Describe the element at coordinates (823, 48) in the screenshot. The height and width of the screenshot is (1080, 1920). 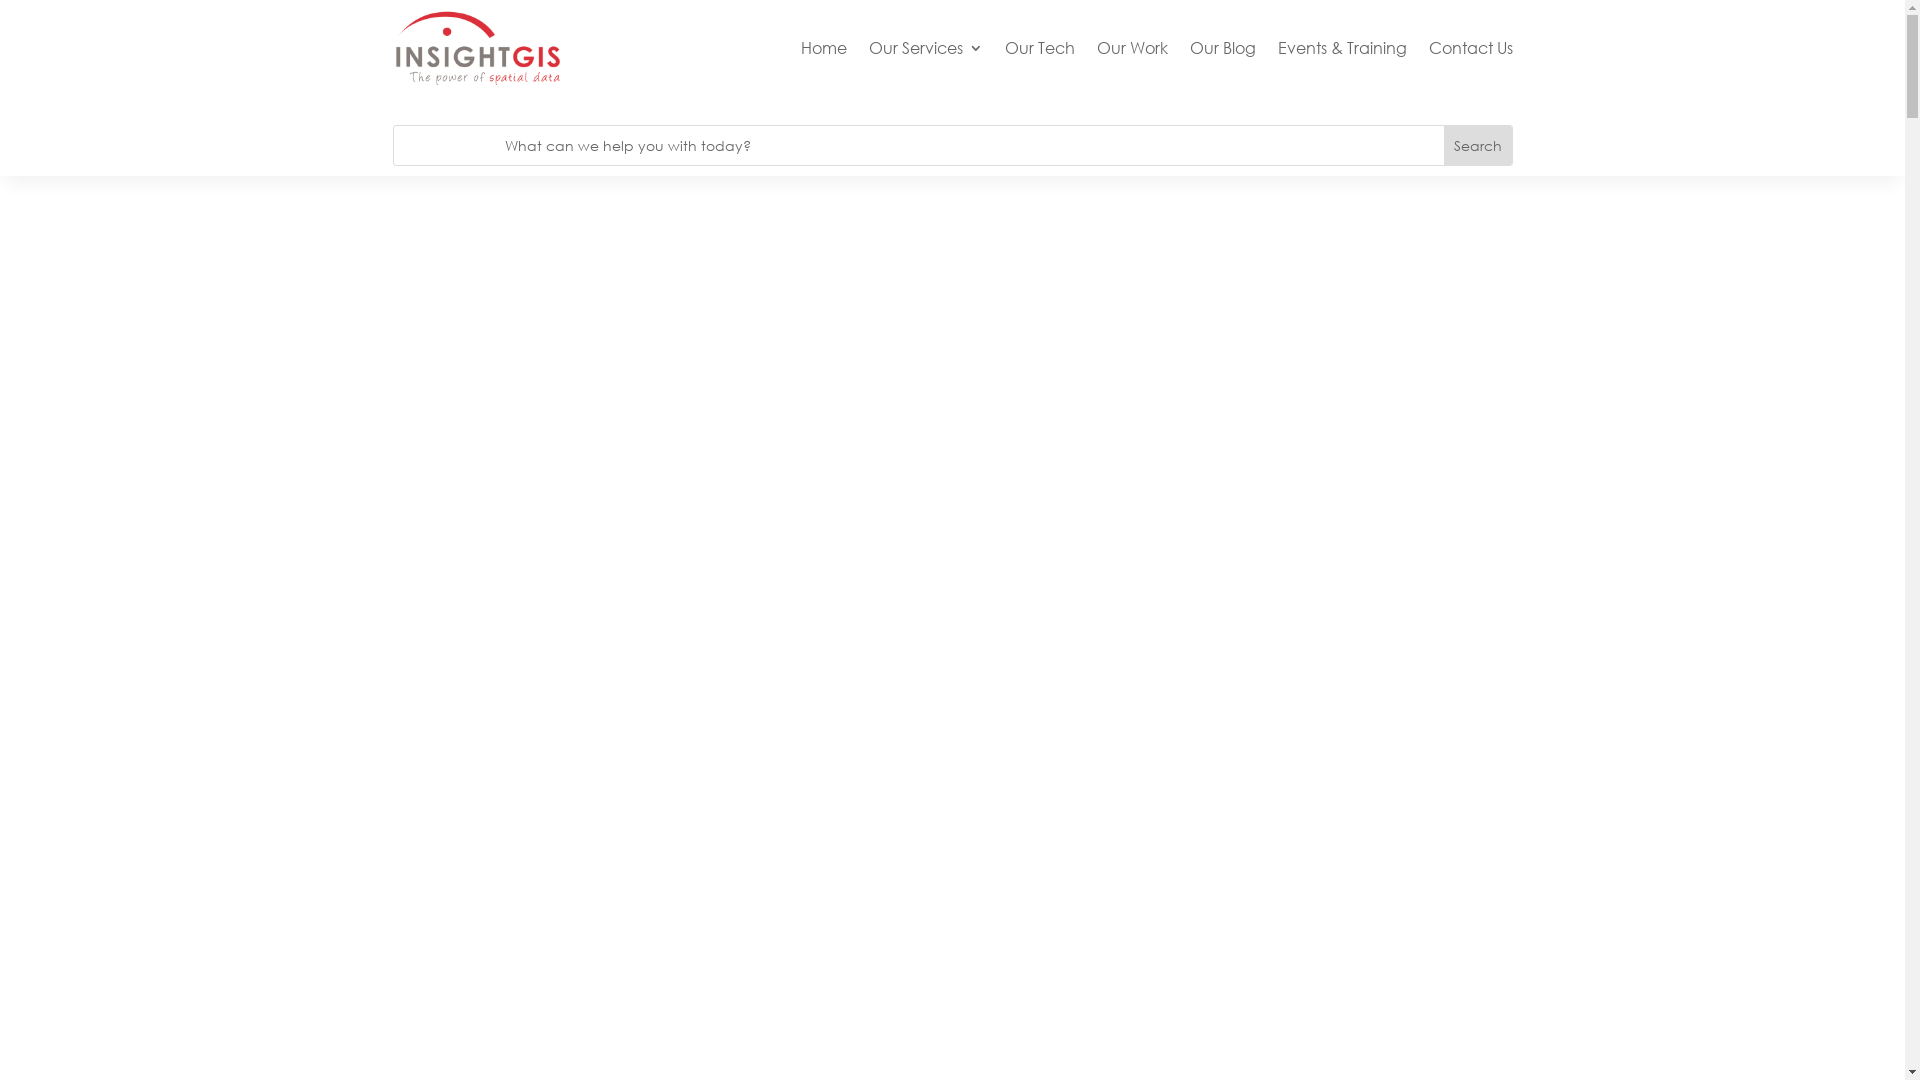
I see `Home` at that location.